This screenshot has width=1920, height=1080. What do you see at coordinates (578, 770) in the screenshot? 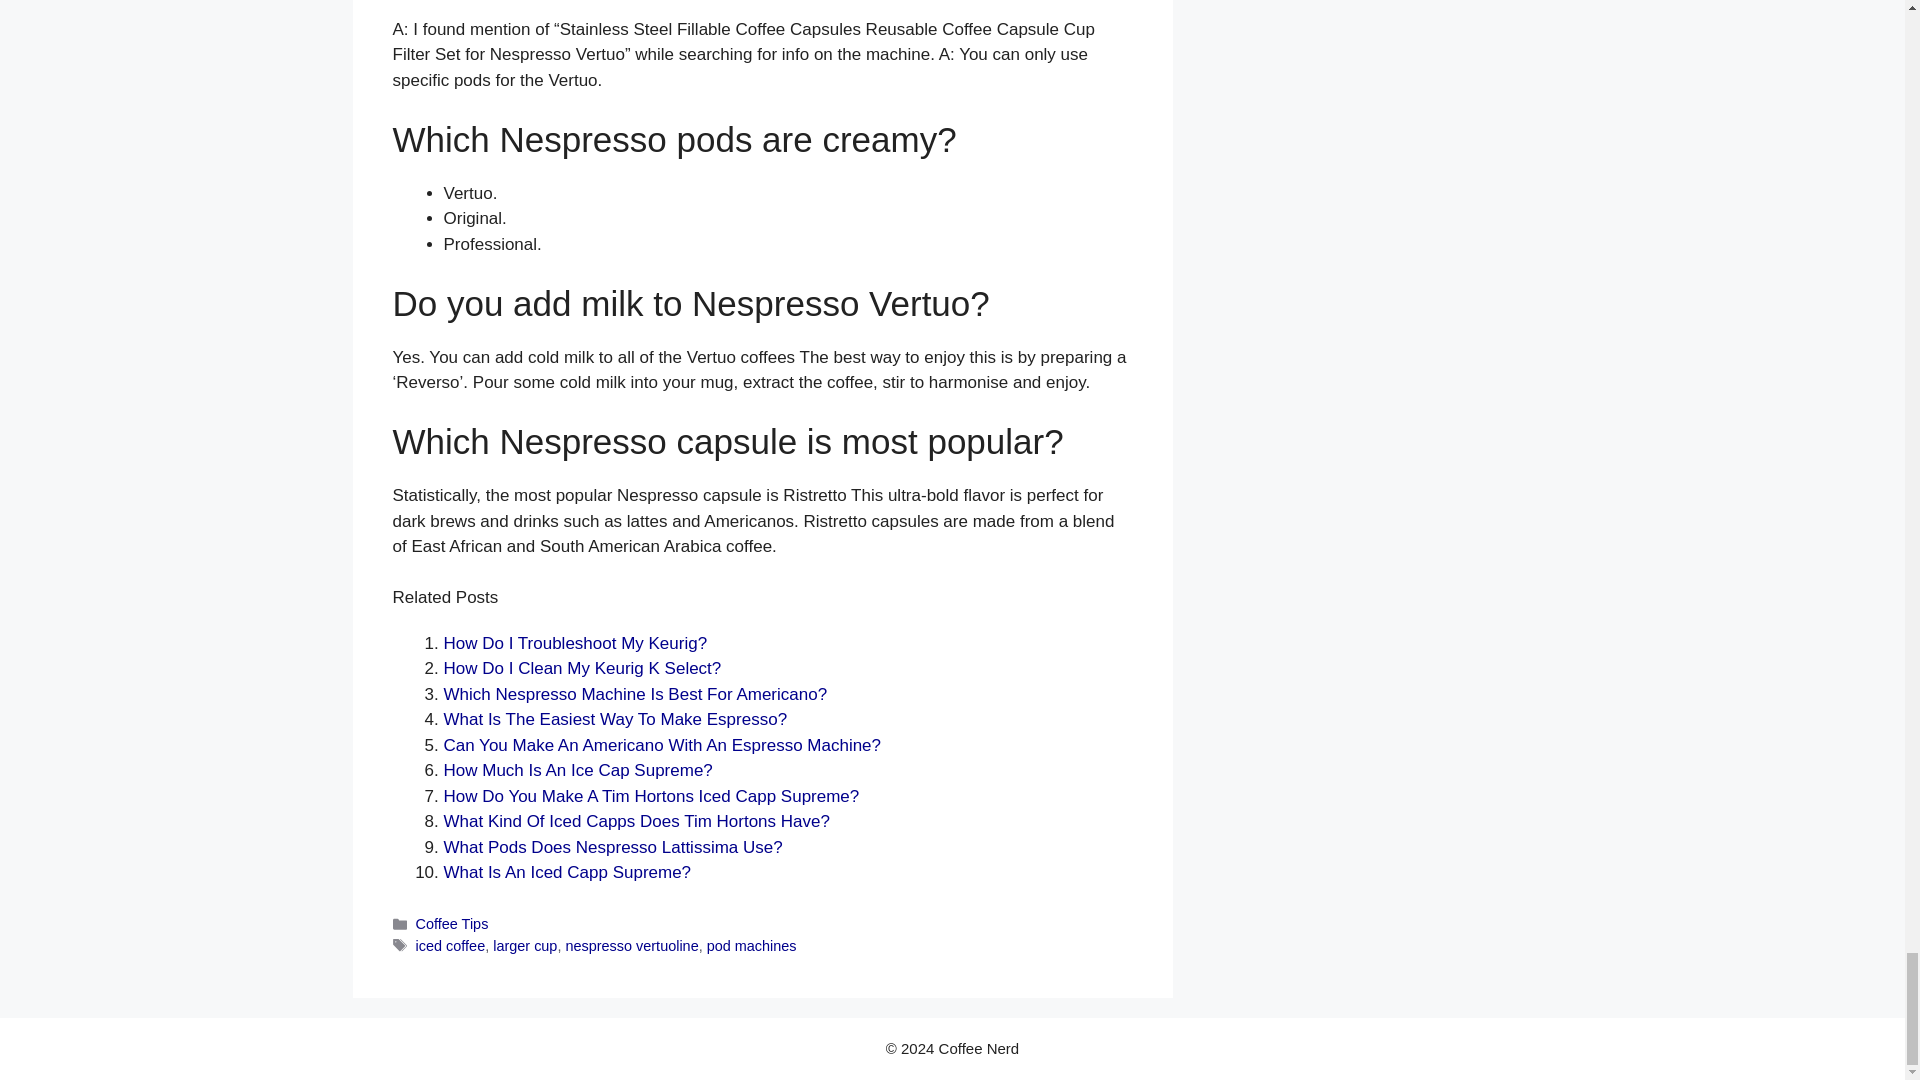
I see `How Much Is An Ice Cap Supreme?` at bounding box center [578, 770].